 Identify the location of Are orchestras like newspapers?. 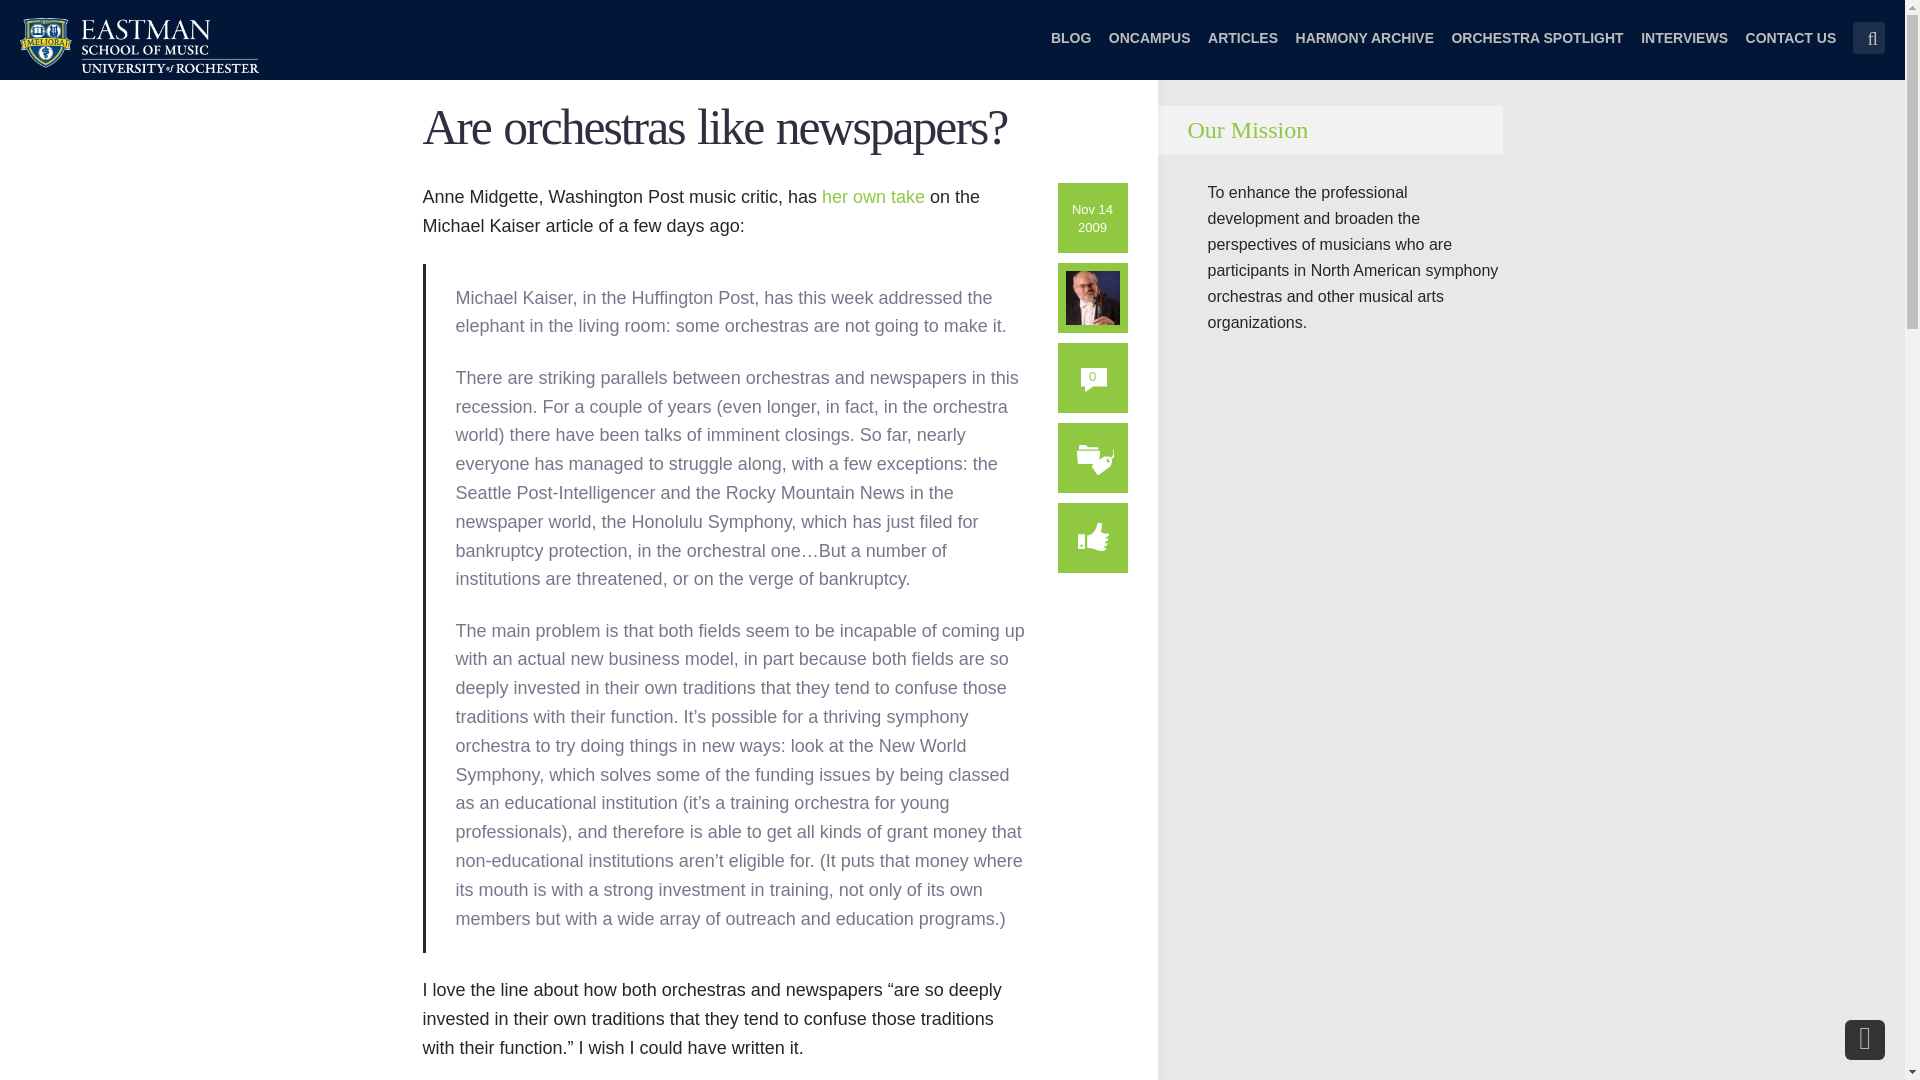
(714, 128).